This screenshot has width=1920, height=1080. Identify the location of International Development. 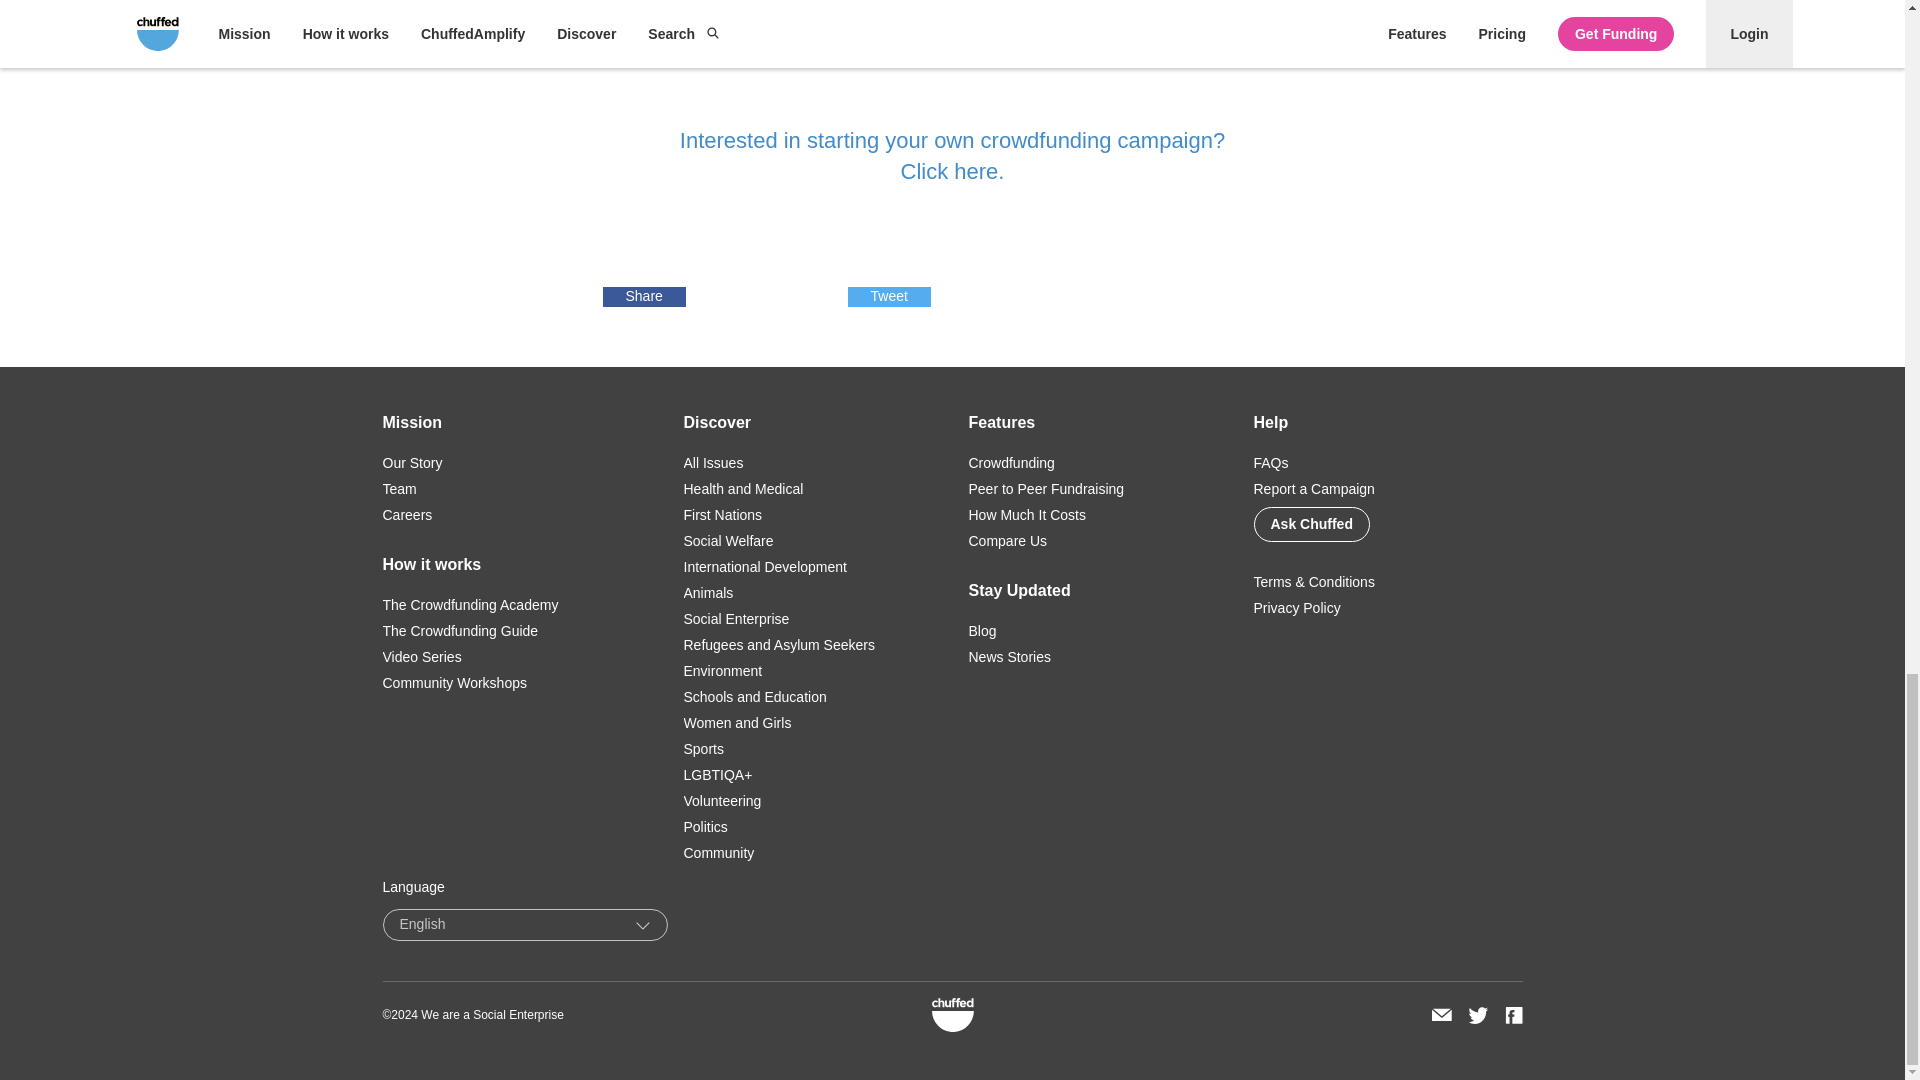
(764, 566).